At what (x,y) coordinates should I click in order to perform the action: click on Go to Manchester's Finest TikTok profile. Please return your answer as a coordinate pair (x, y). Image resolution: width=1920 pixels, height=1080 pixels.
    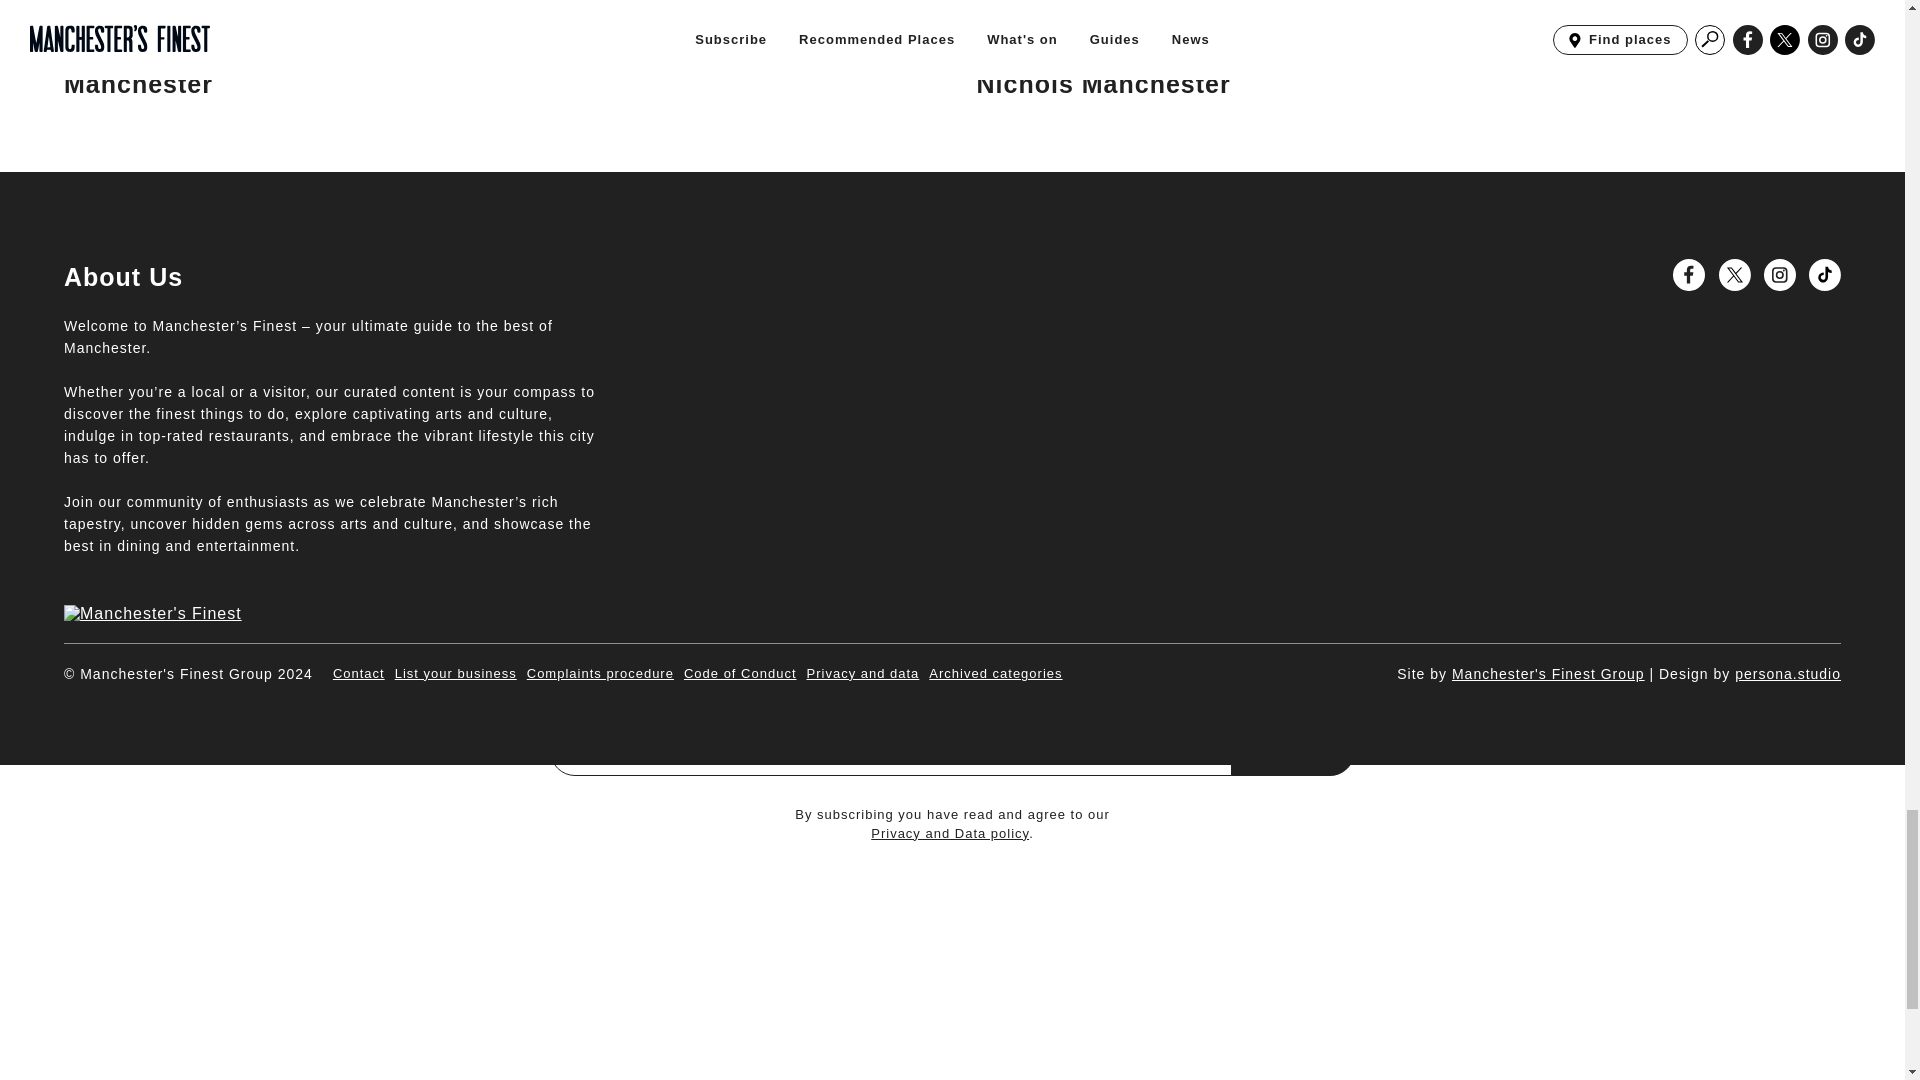
    Looking at the image, I should click on (1824, 274).